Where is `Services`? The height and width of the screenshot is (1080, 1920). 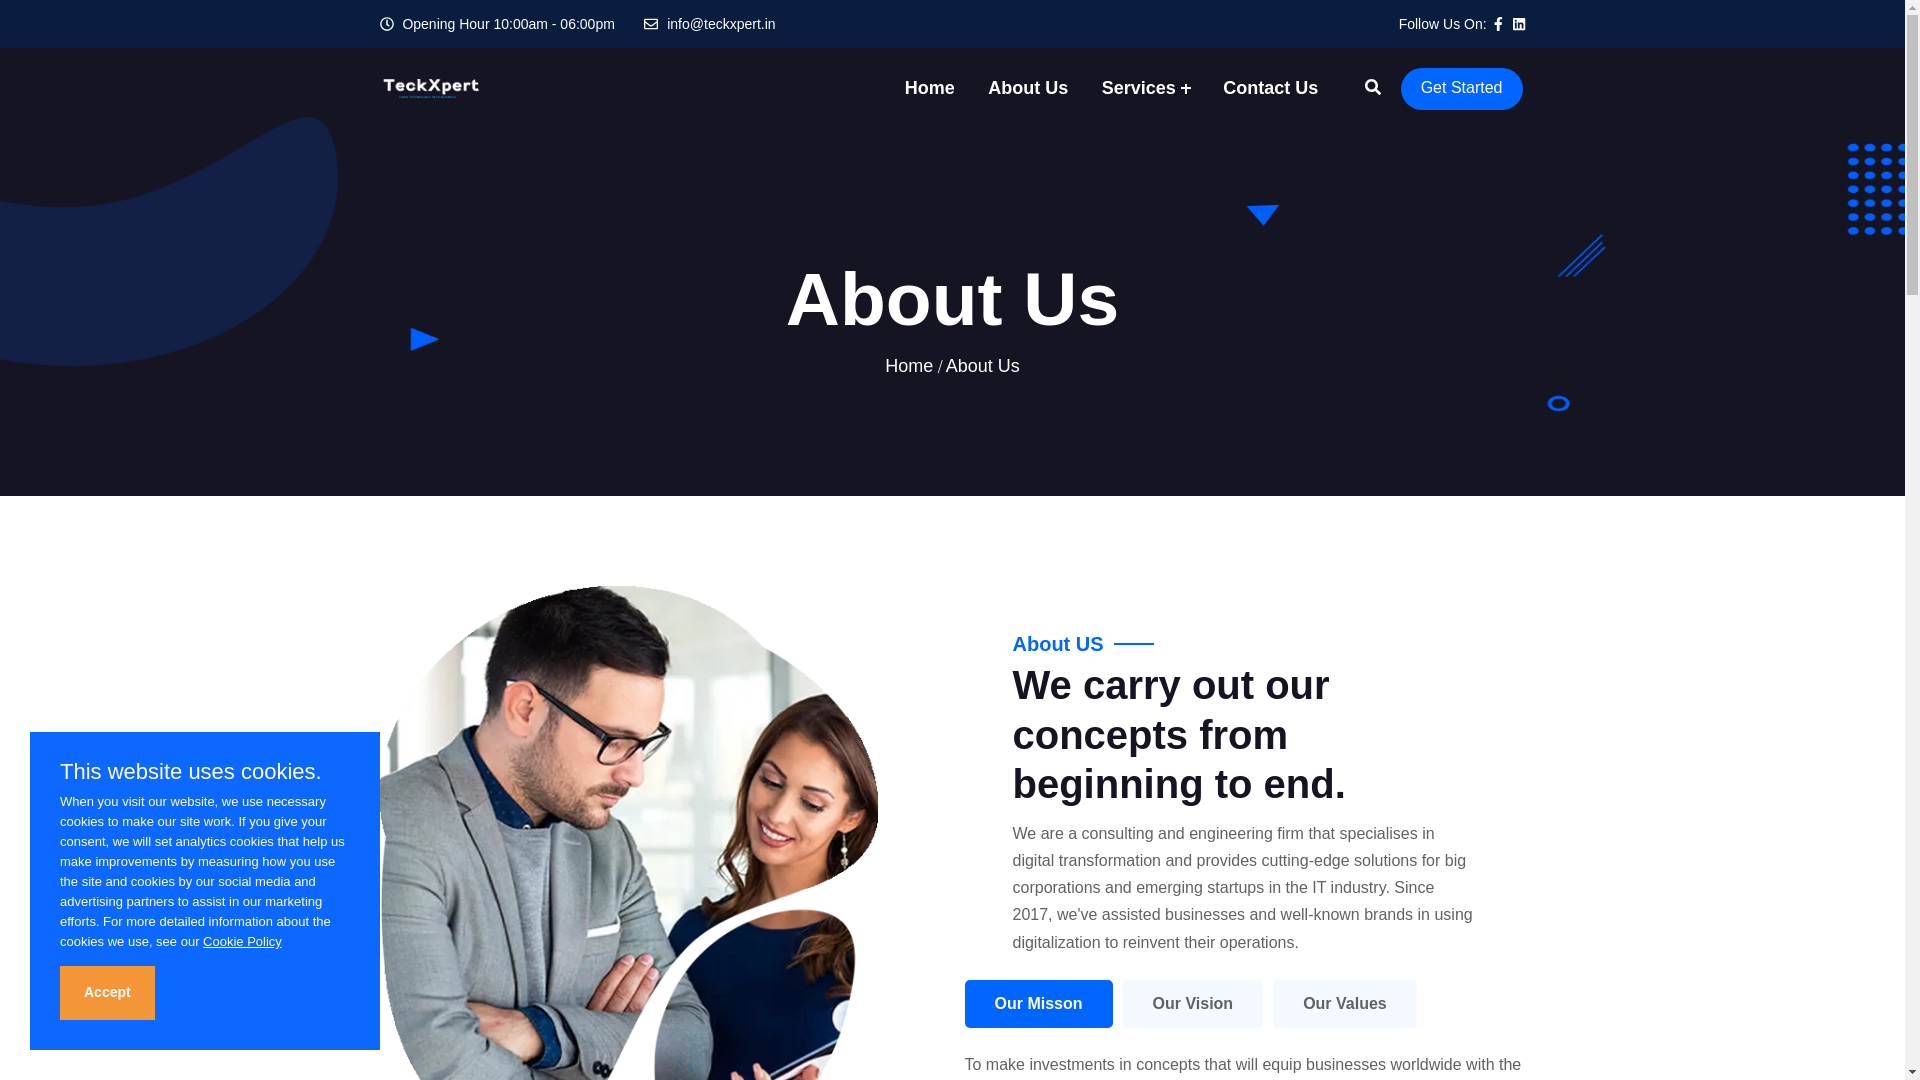
Services is located at coordinates (1138, 88).